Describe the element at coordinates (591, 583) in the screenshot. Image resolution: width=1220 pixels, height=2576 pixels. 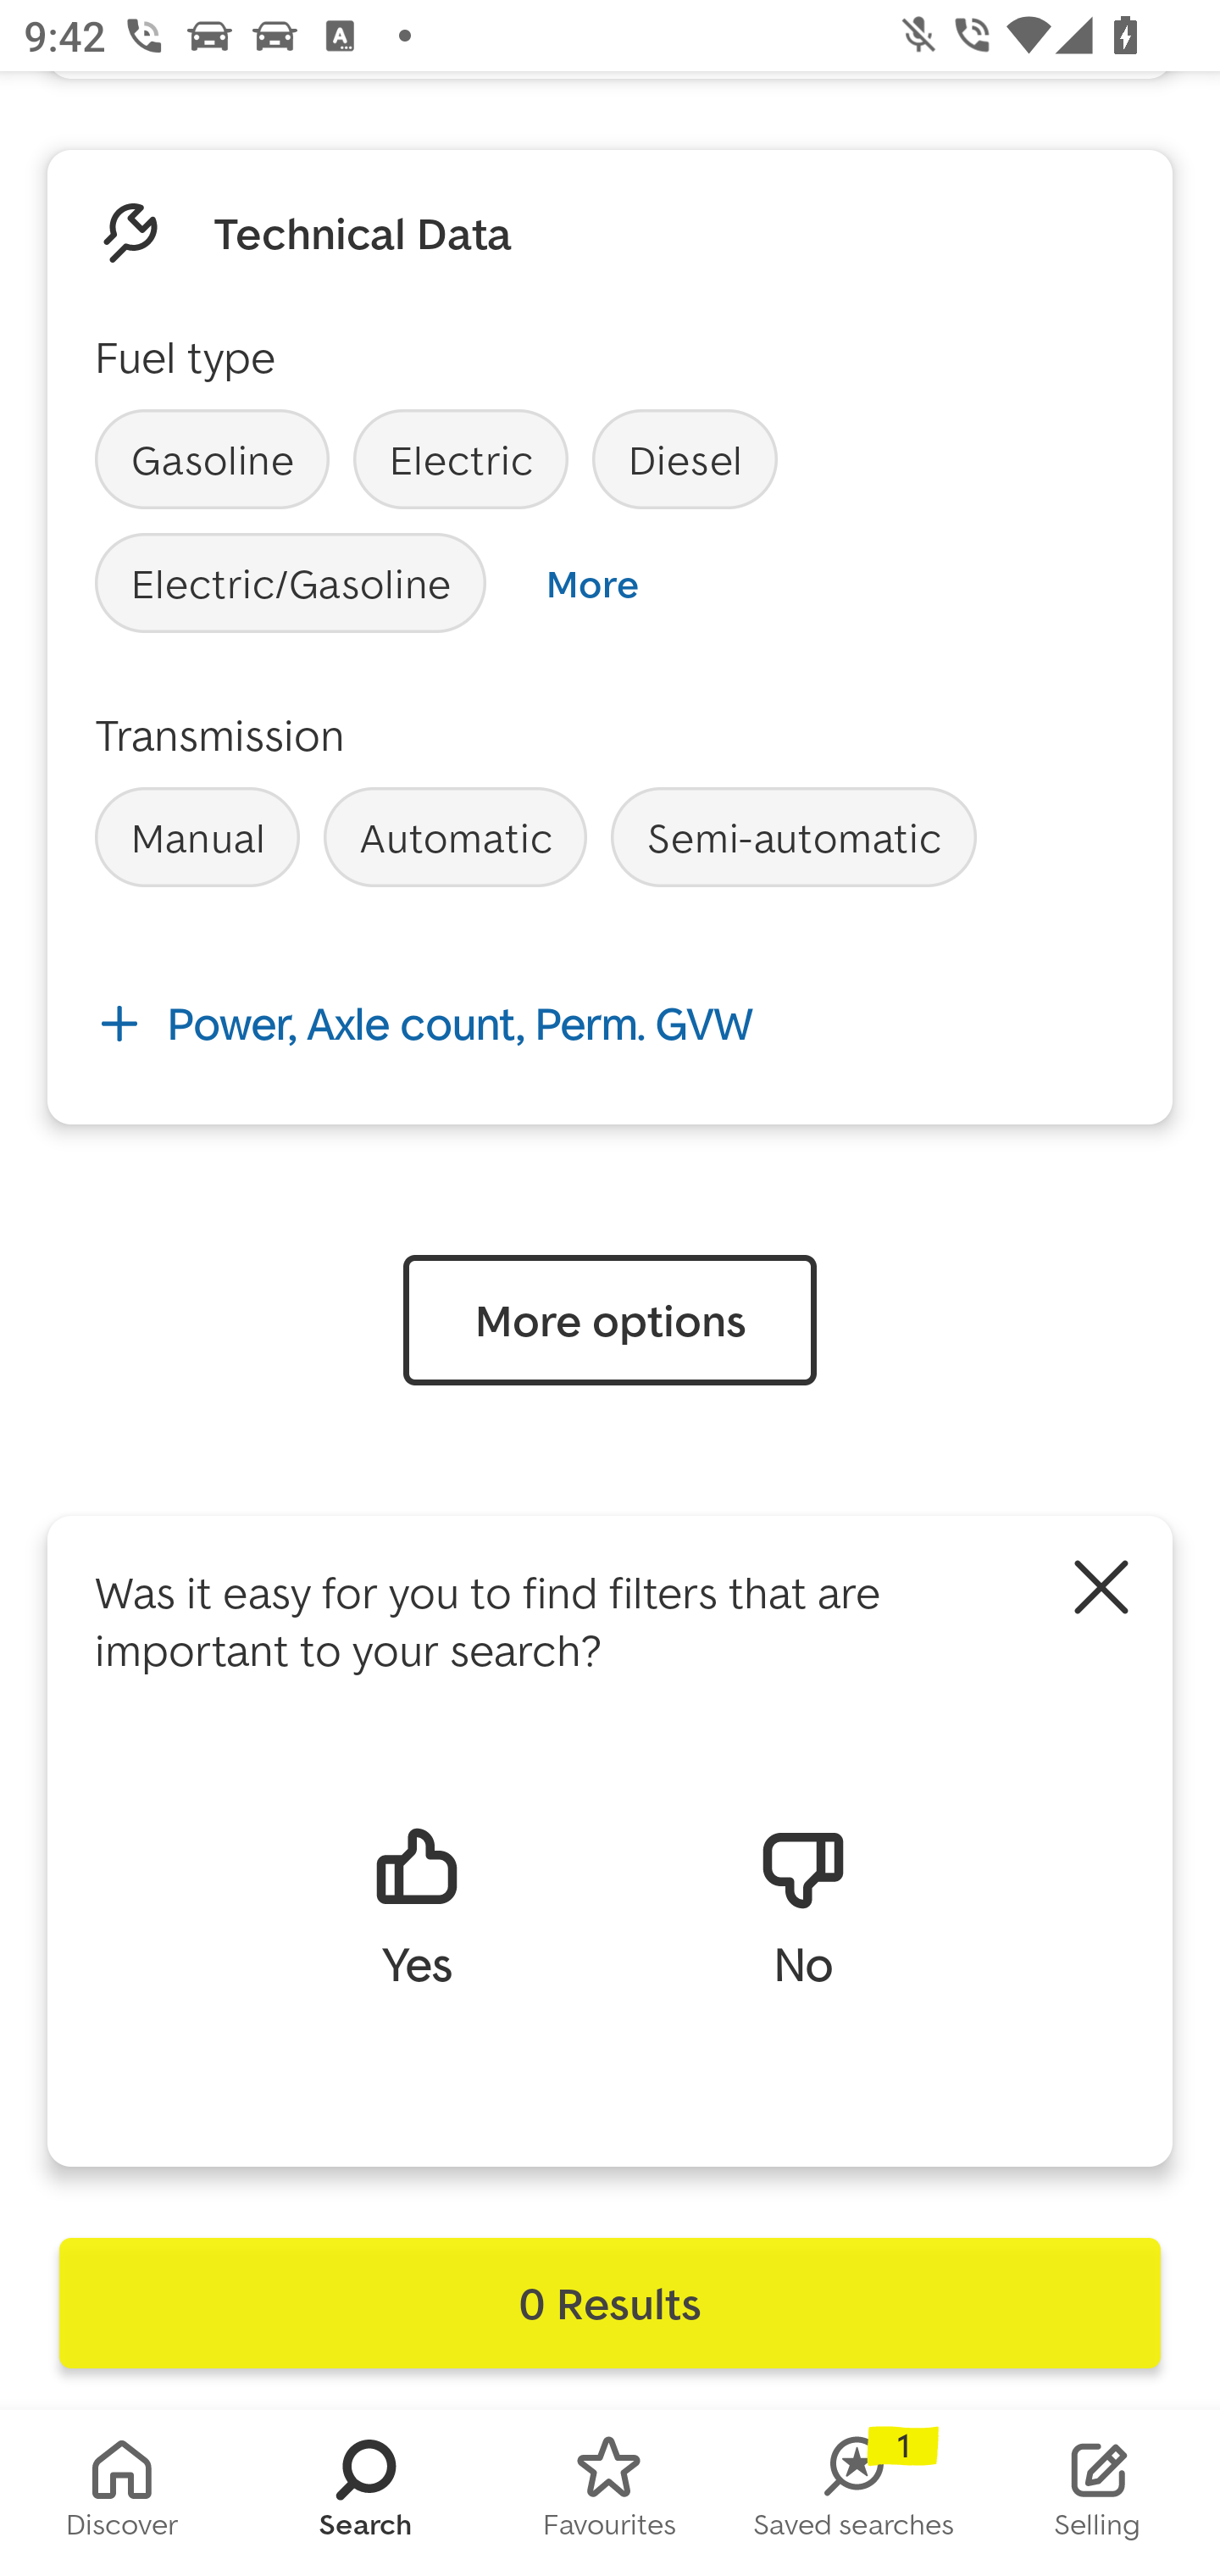
I see `More` at that location.